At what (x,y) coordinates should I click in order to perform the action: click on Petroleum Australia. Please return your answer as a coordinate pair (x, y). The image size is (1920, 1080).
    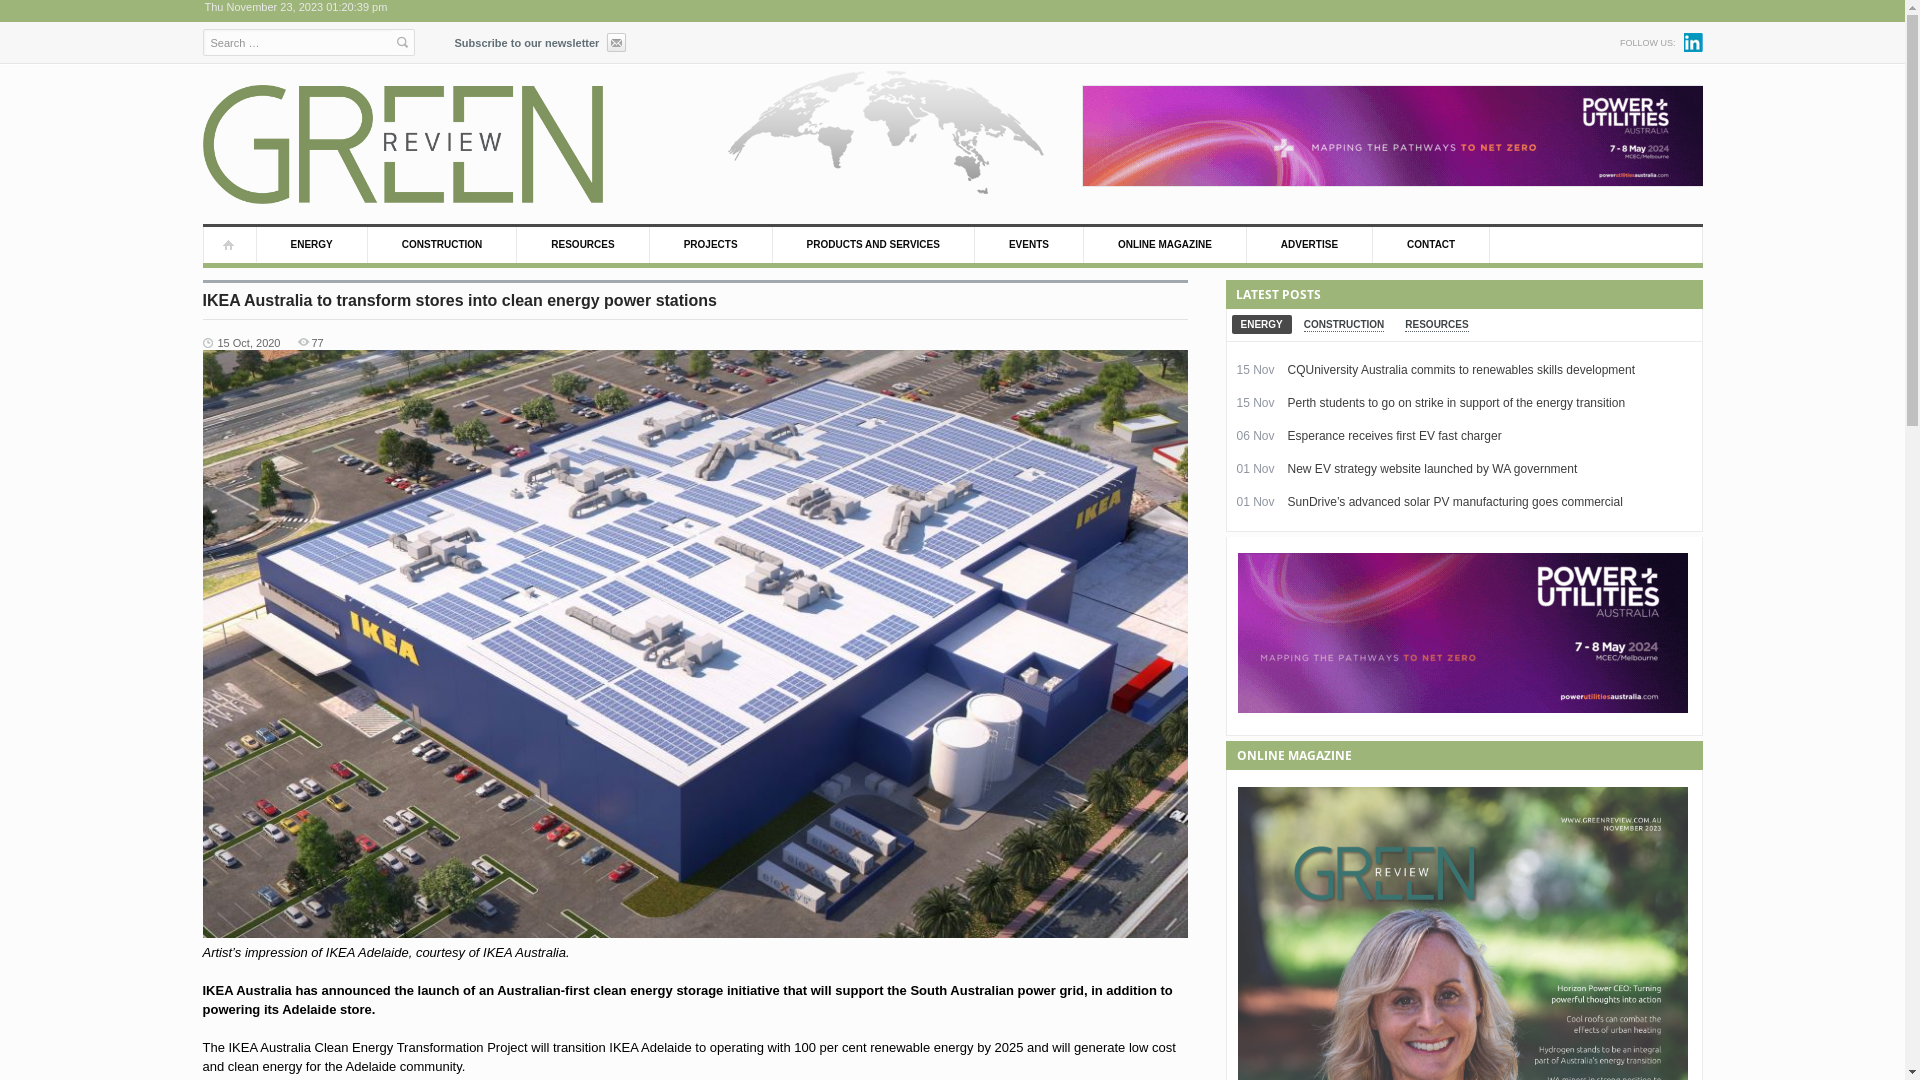
    Looking at the image, I should click on (402, 144).